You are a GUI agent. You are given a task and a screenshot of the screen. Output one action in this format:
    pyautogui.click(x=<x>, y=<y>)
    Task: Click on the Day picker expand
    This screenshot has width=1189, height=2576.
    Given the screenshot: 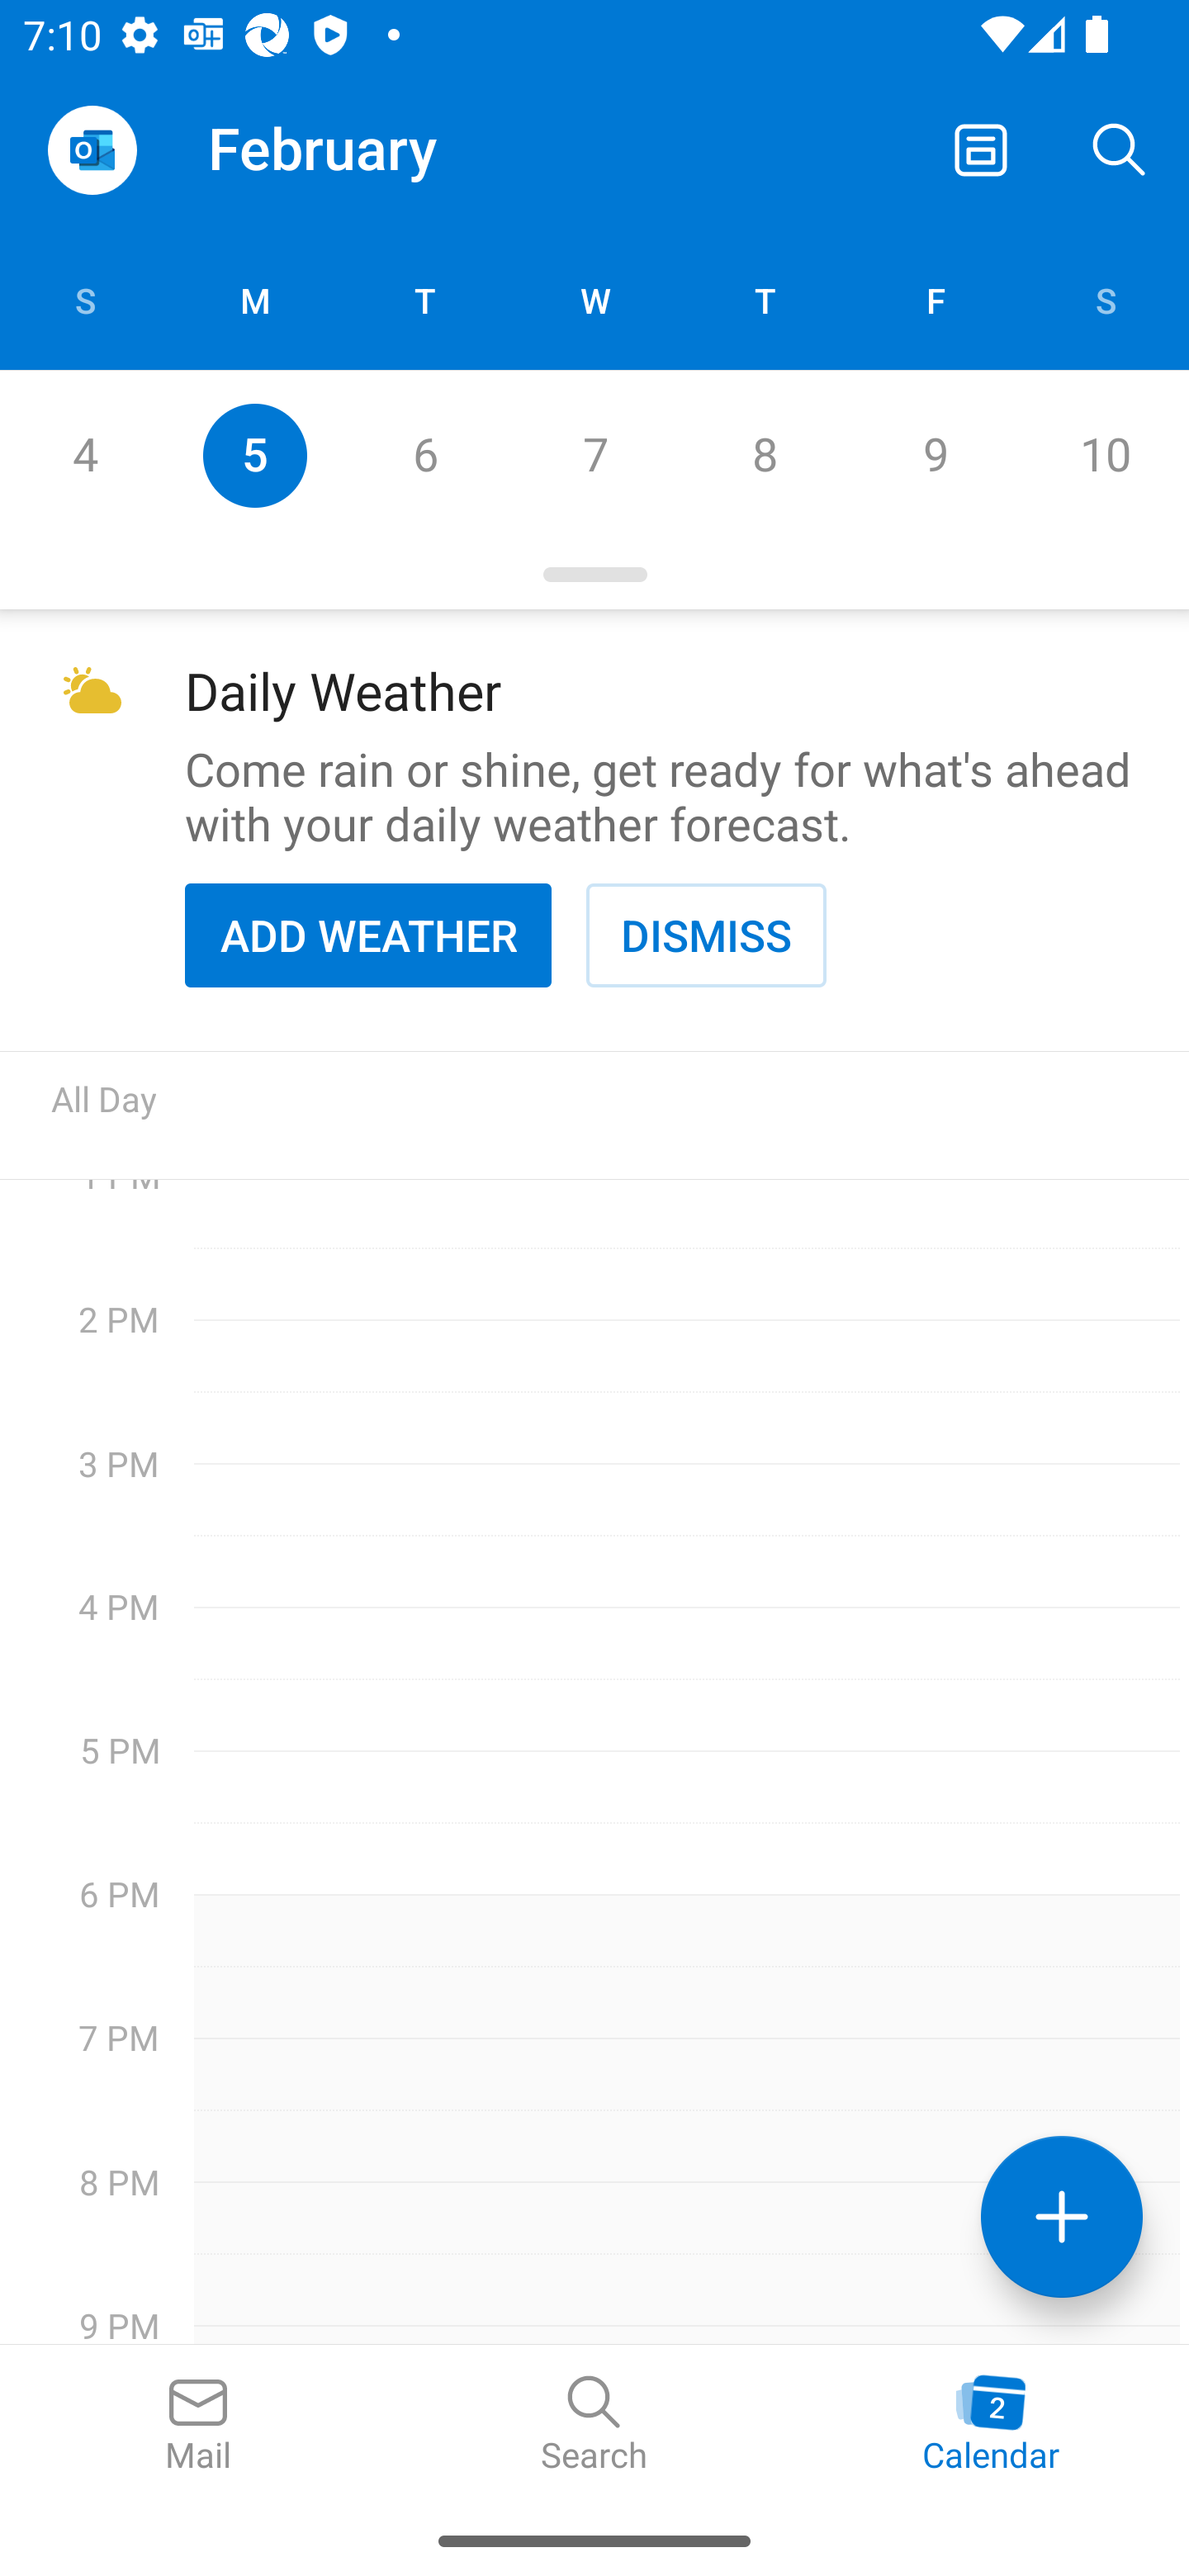 What is the action you would take?
    pyautogui.click(x=594, y=575)
    